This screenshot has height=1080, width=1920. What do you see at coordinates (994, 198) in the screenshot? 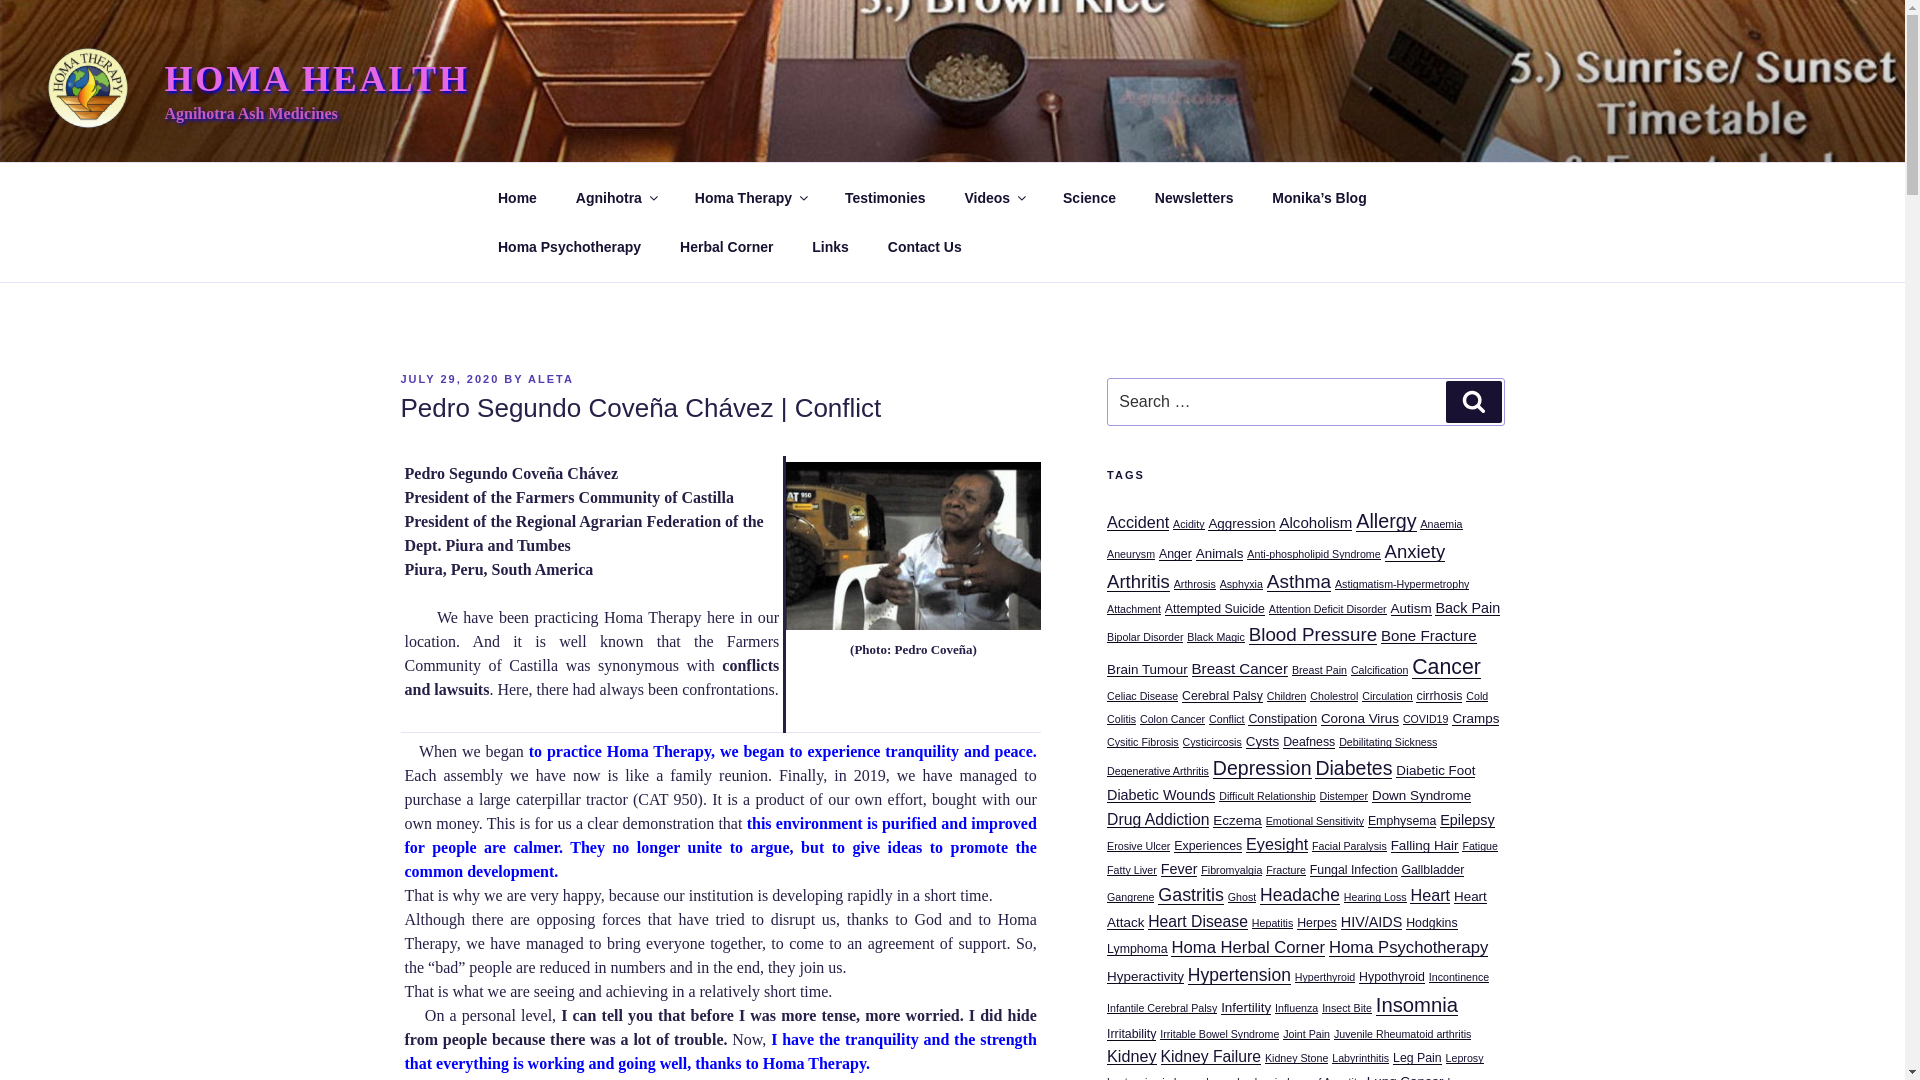
I see `Videos` at bounding box center [994, 198].